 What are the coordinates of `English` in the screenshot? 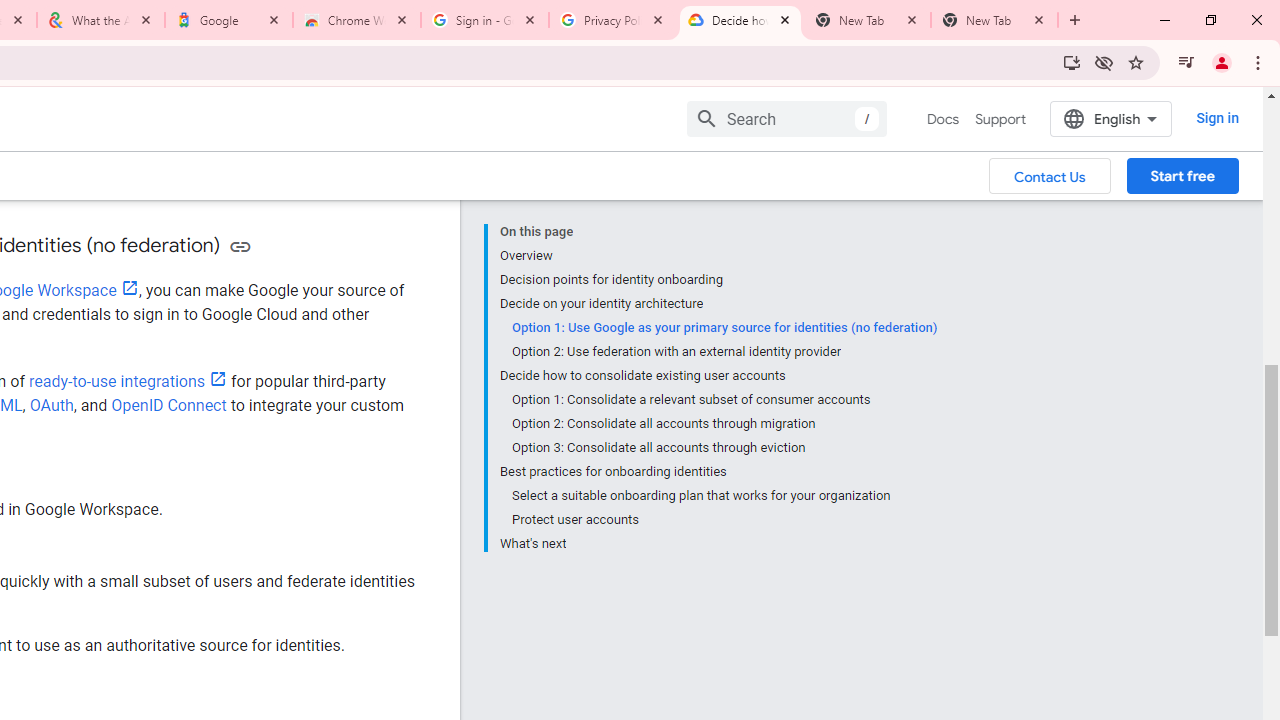 It's located at (1110, 118).